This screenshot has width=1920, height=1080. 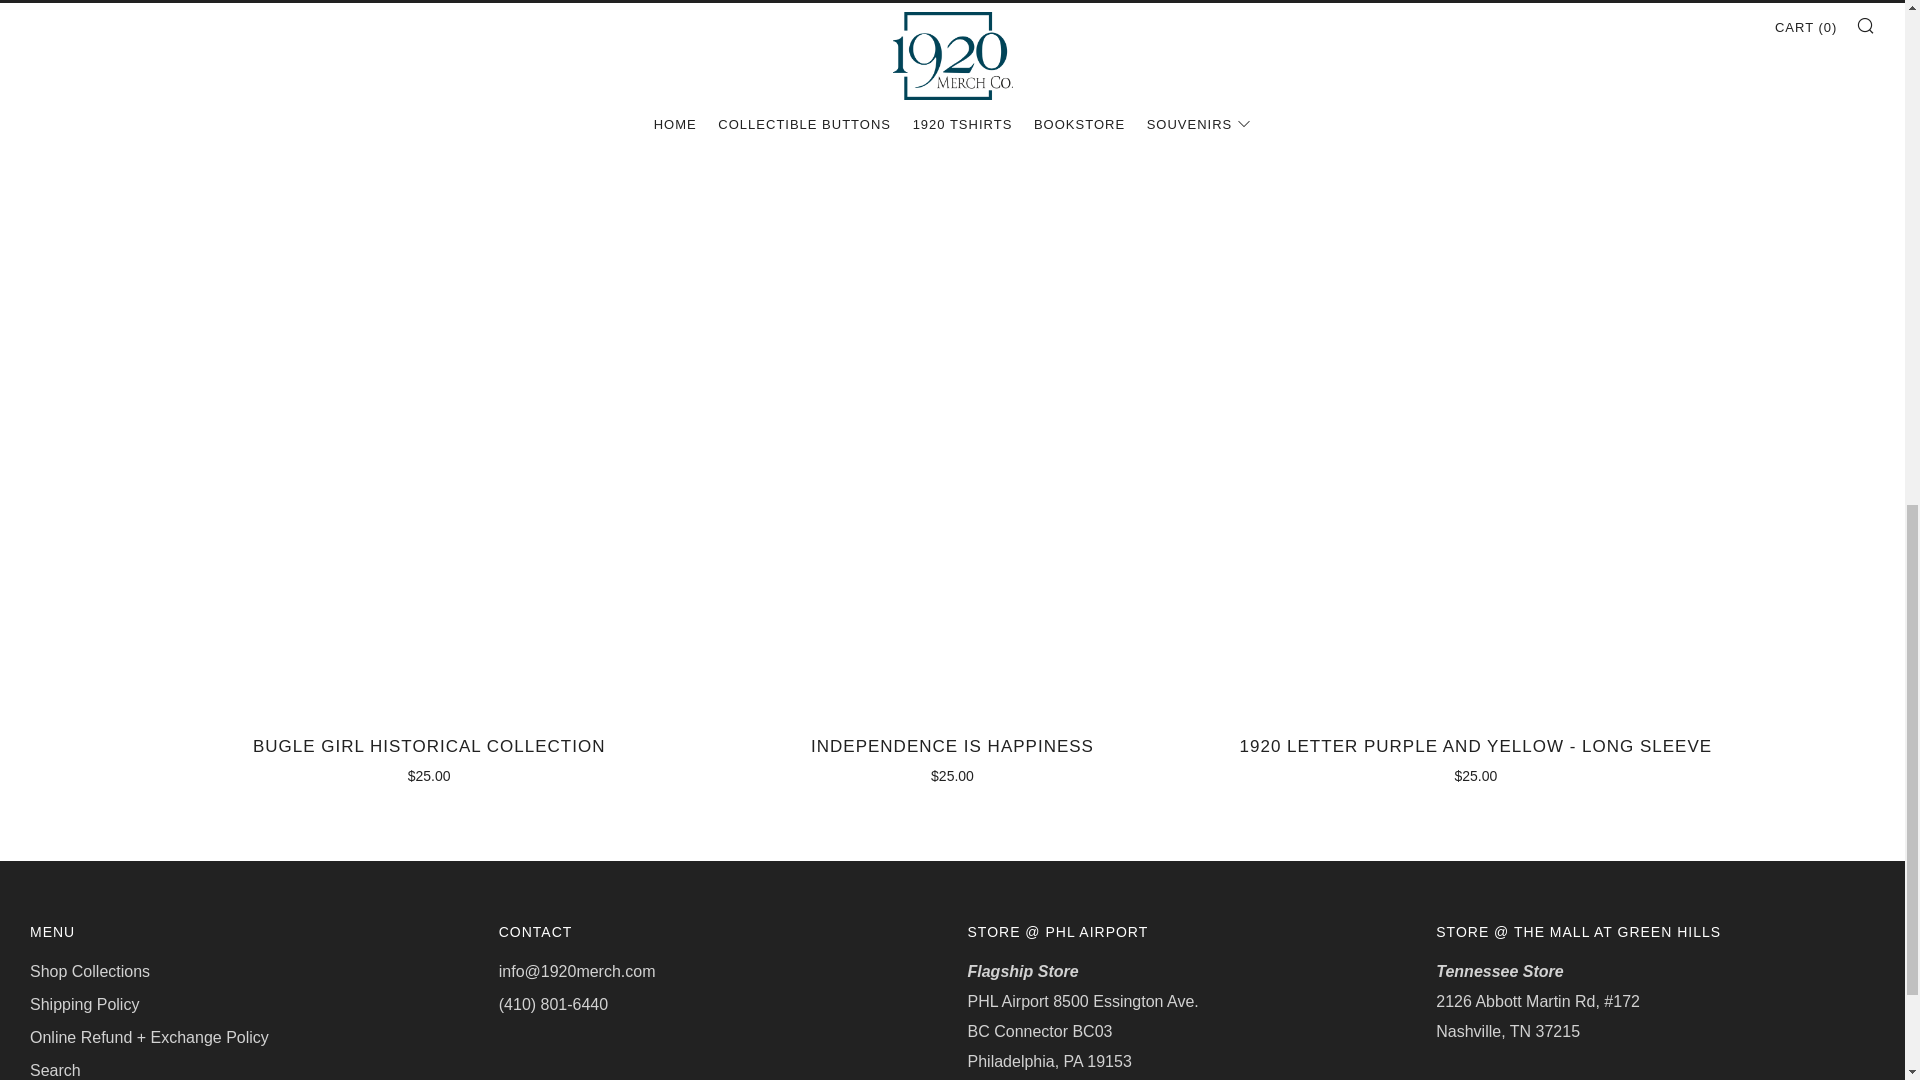 I want to click on Bugle Girl Historical Collection, so click(x=428, y=758).